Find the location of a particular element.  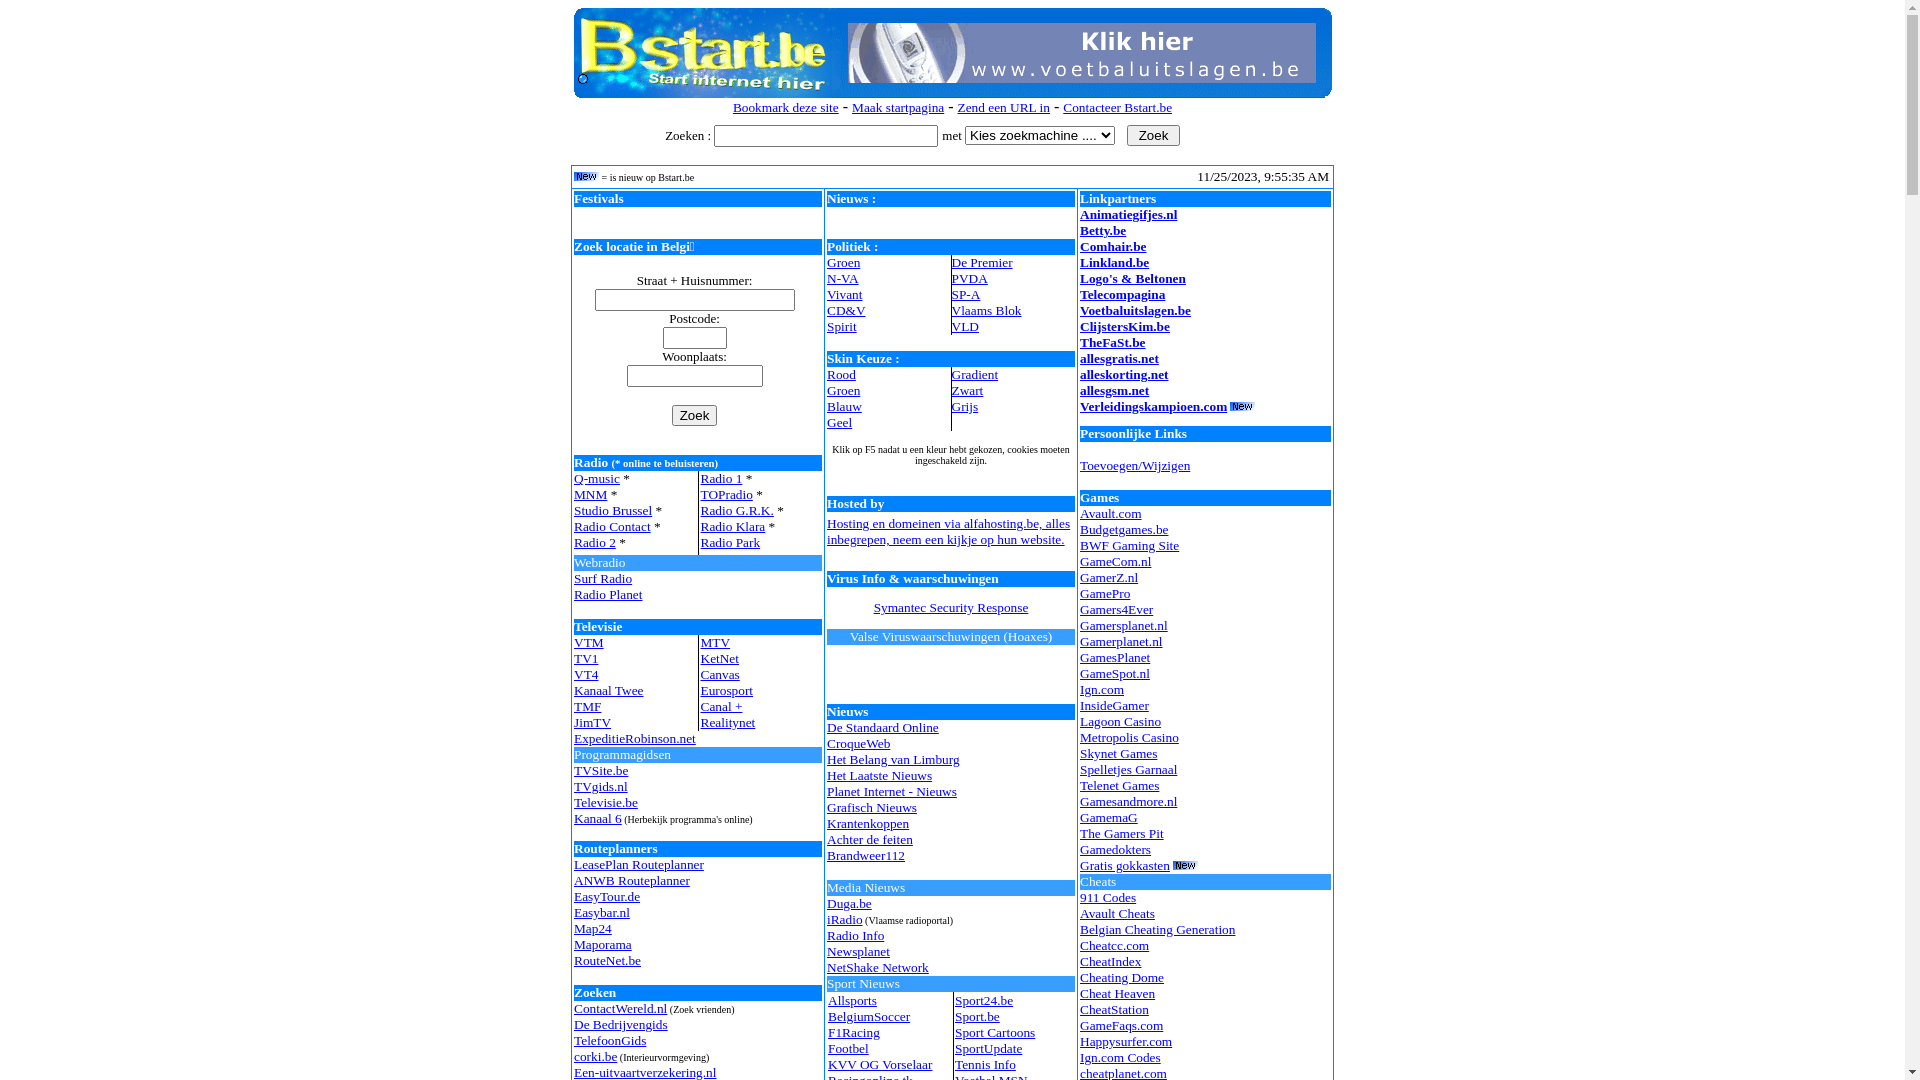

Toevoegen/Wijzigen is located at coordinates (1135, 466).